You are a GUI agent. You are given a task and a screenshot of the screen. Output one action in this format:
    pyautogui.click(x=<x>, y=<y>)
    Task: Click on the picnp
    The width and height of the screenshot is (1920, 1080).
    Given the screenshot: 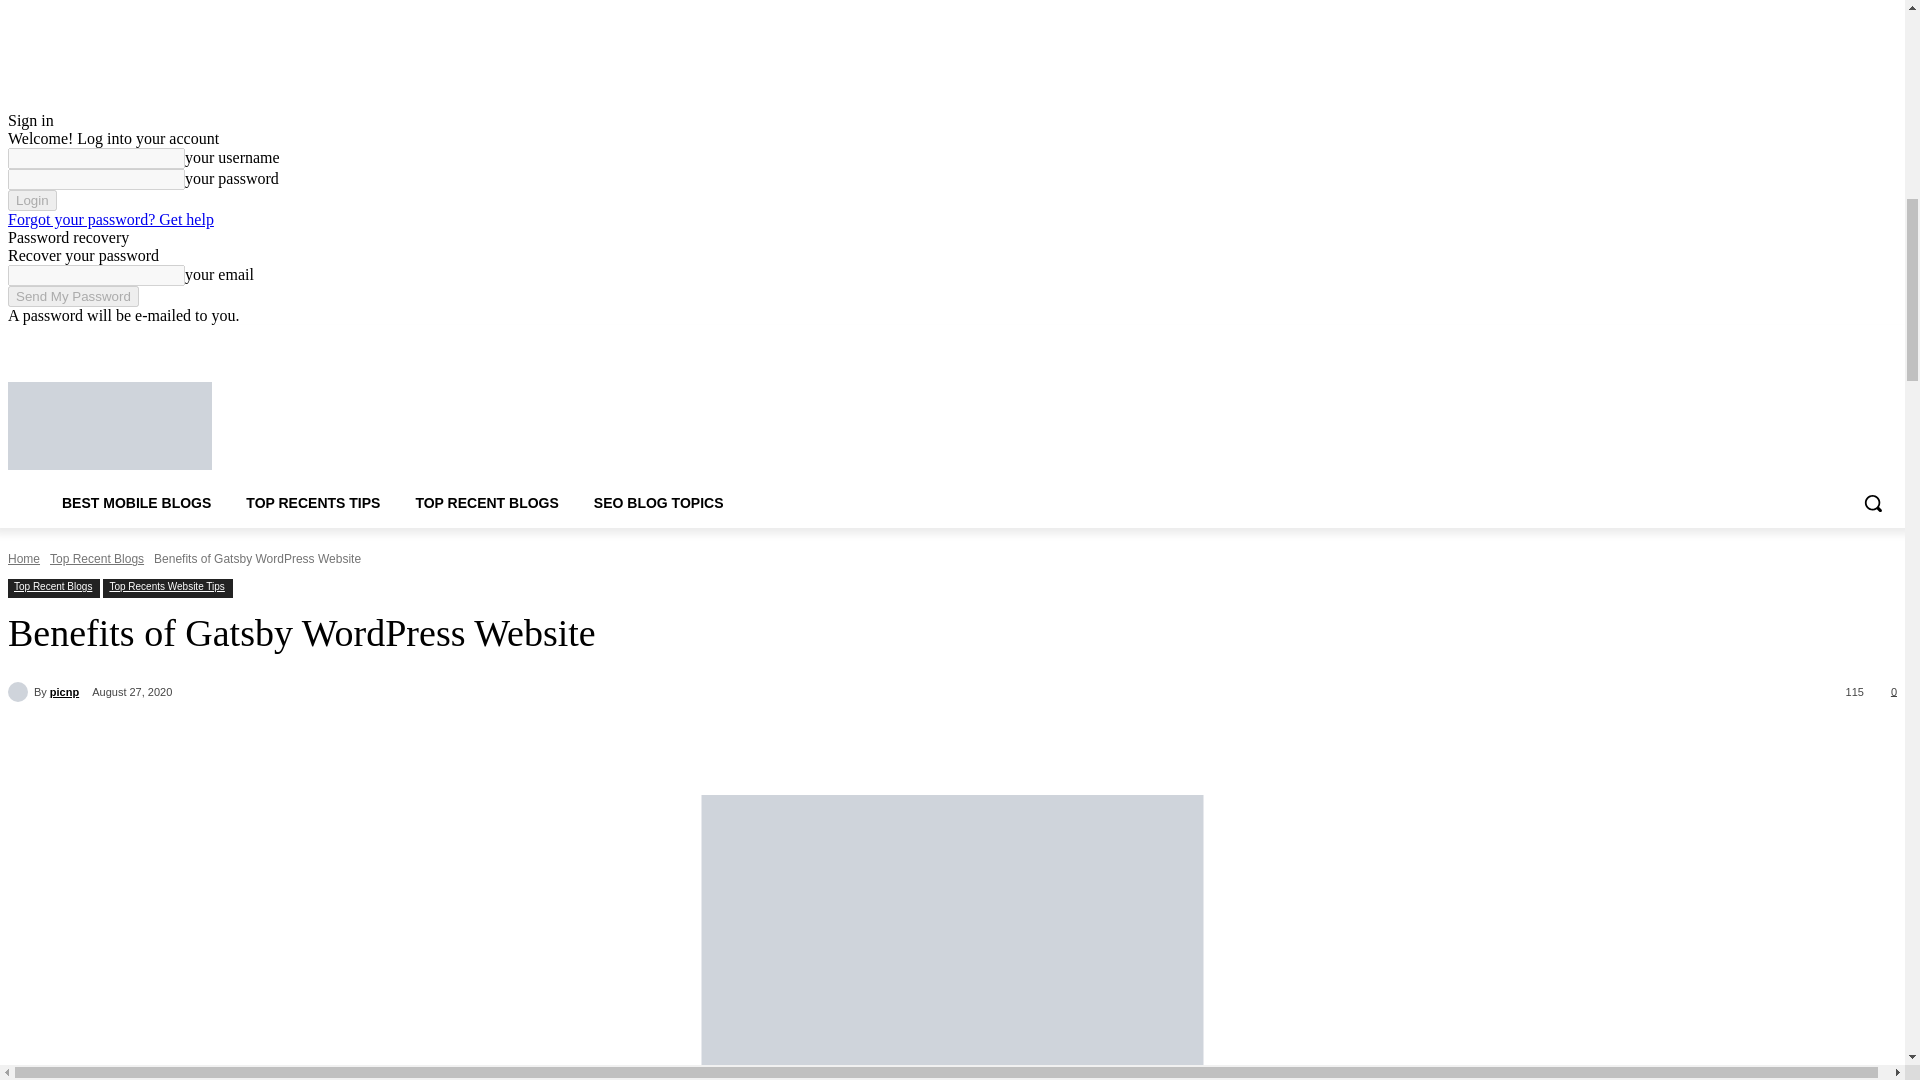 What is the action you would take?
    pyautogui.click(x=20, y=692)
    